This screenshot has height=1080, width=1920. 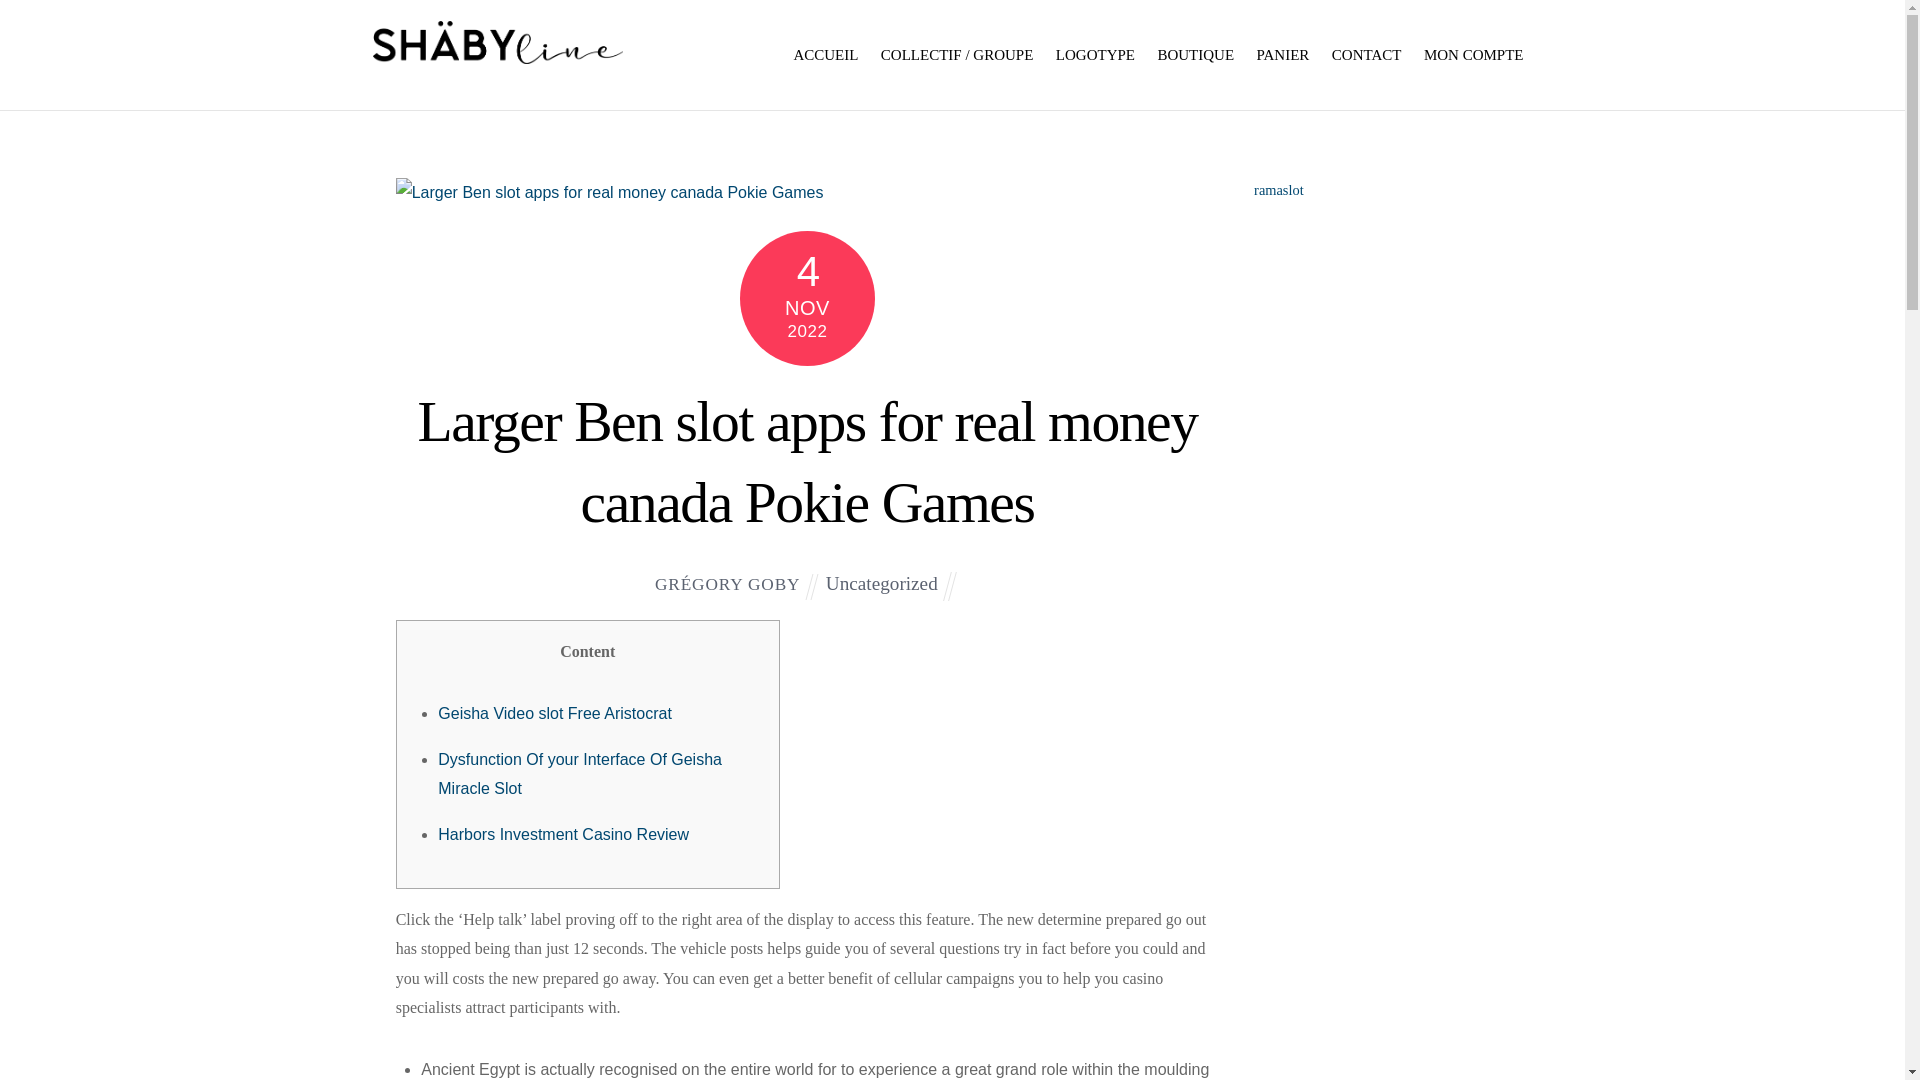 What do you see at coordinates (1095, 54) in the screenshot?
I see `LOGOTYPE` at bounding box center [1095, 54].